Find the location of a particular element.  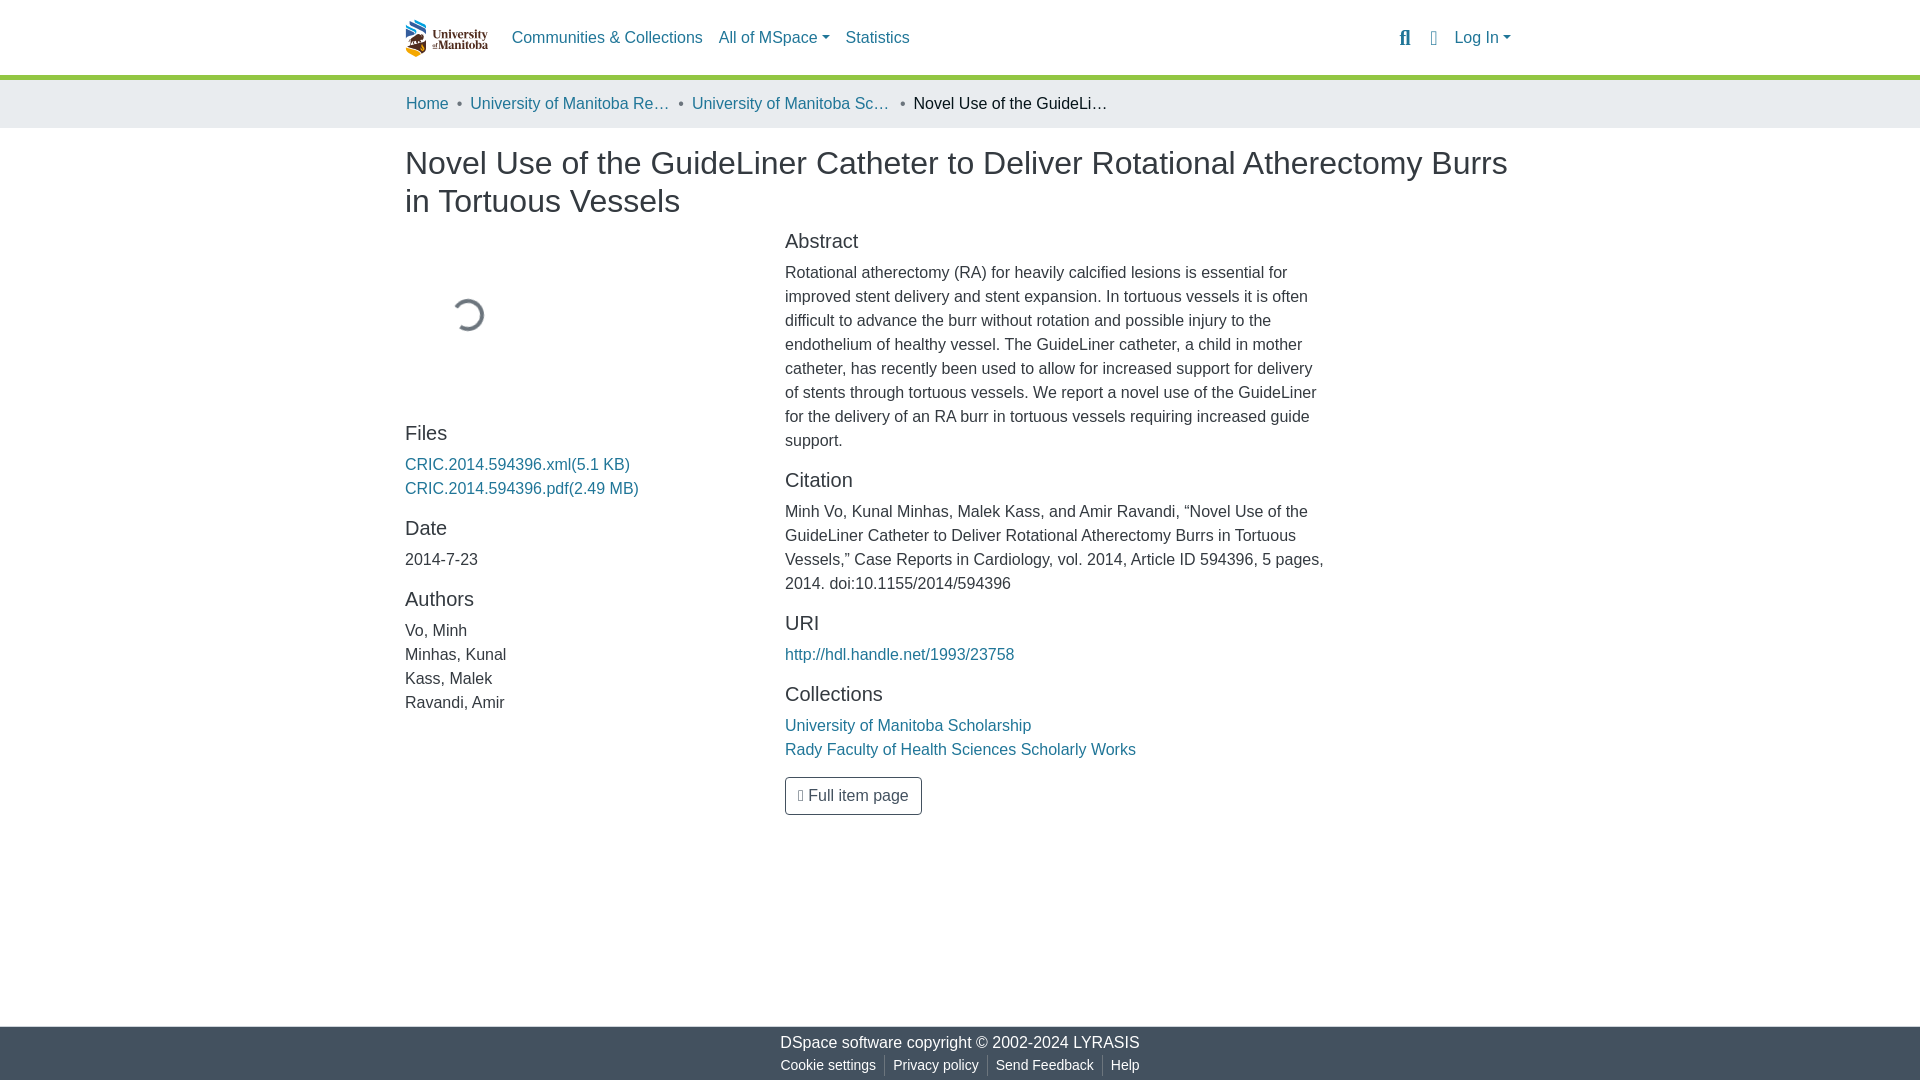

Full item page is located at coordinates (853, 796).